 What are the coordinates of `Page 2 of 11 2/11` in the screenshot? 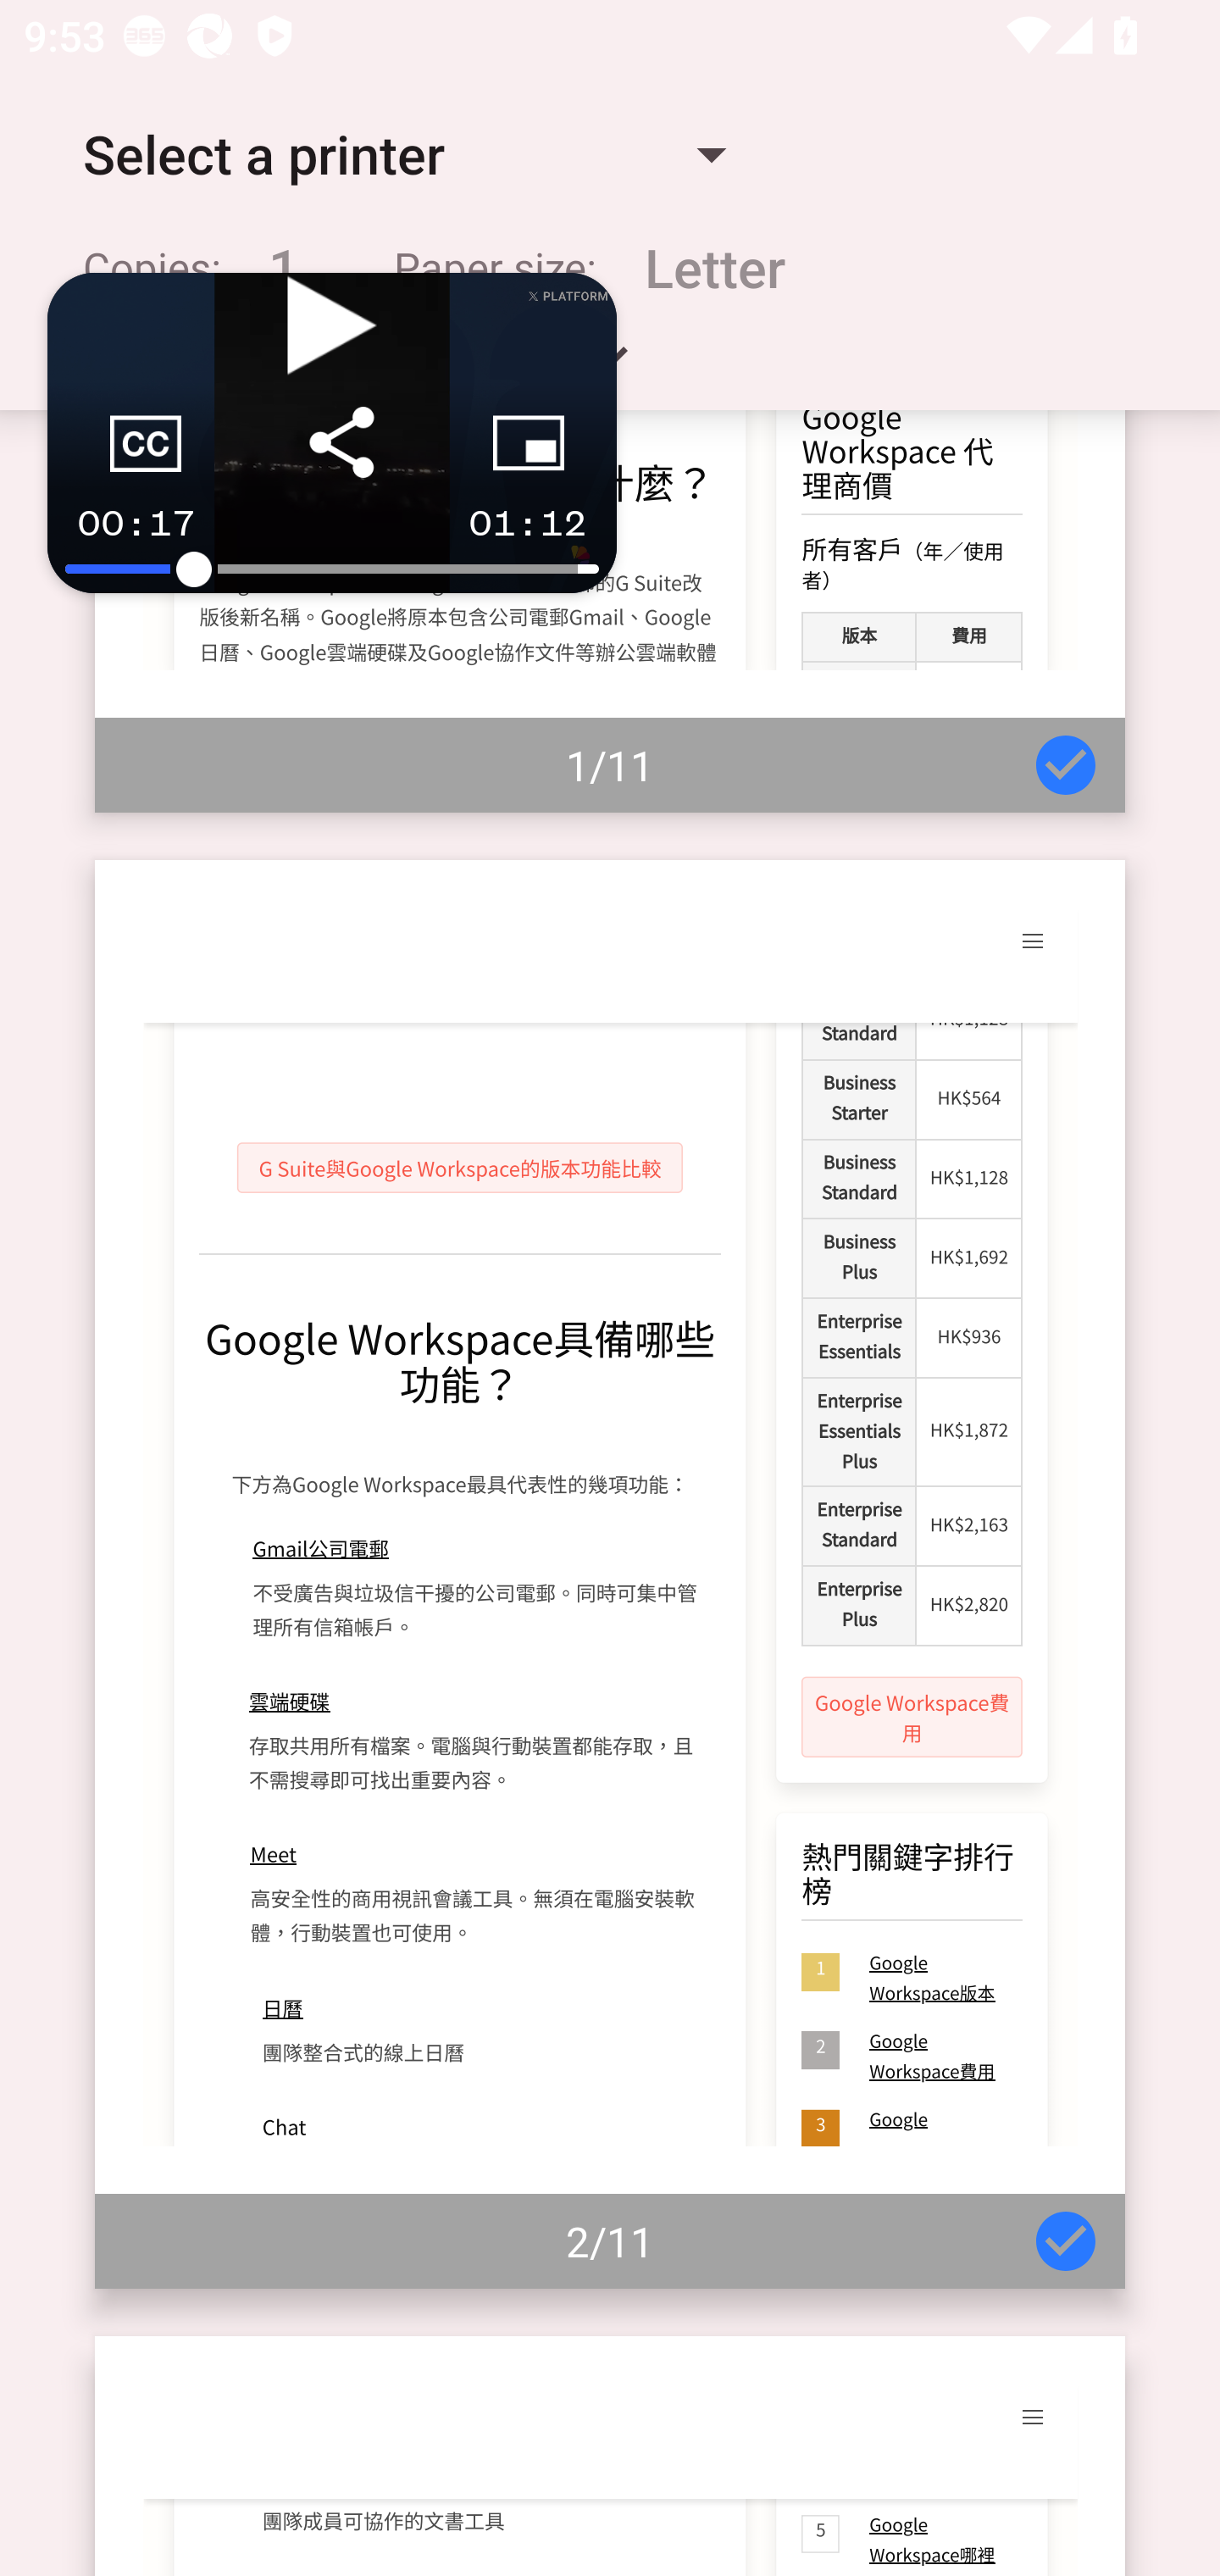 It's located at (610, 1574).